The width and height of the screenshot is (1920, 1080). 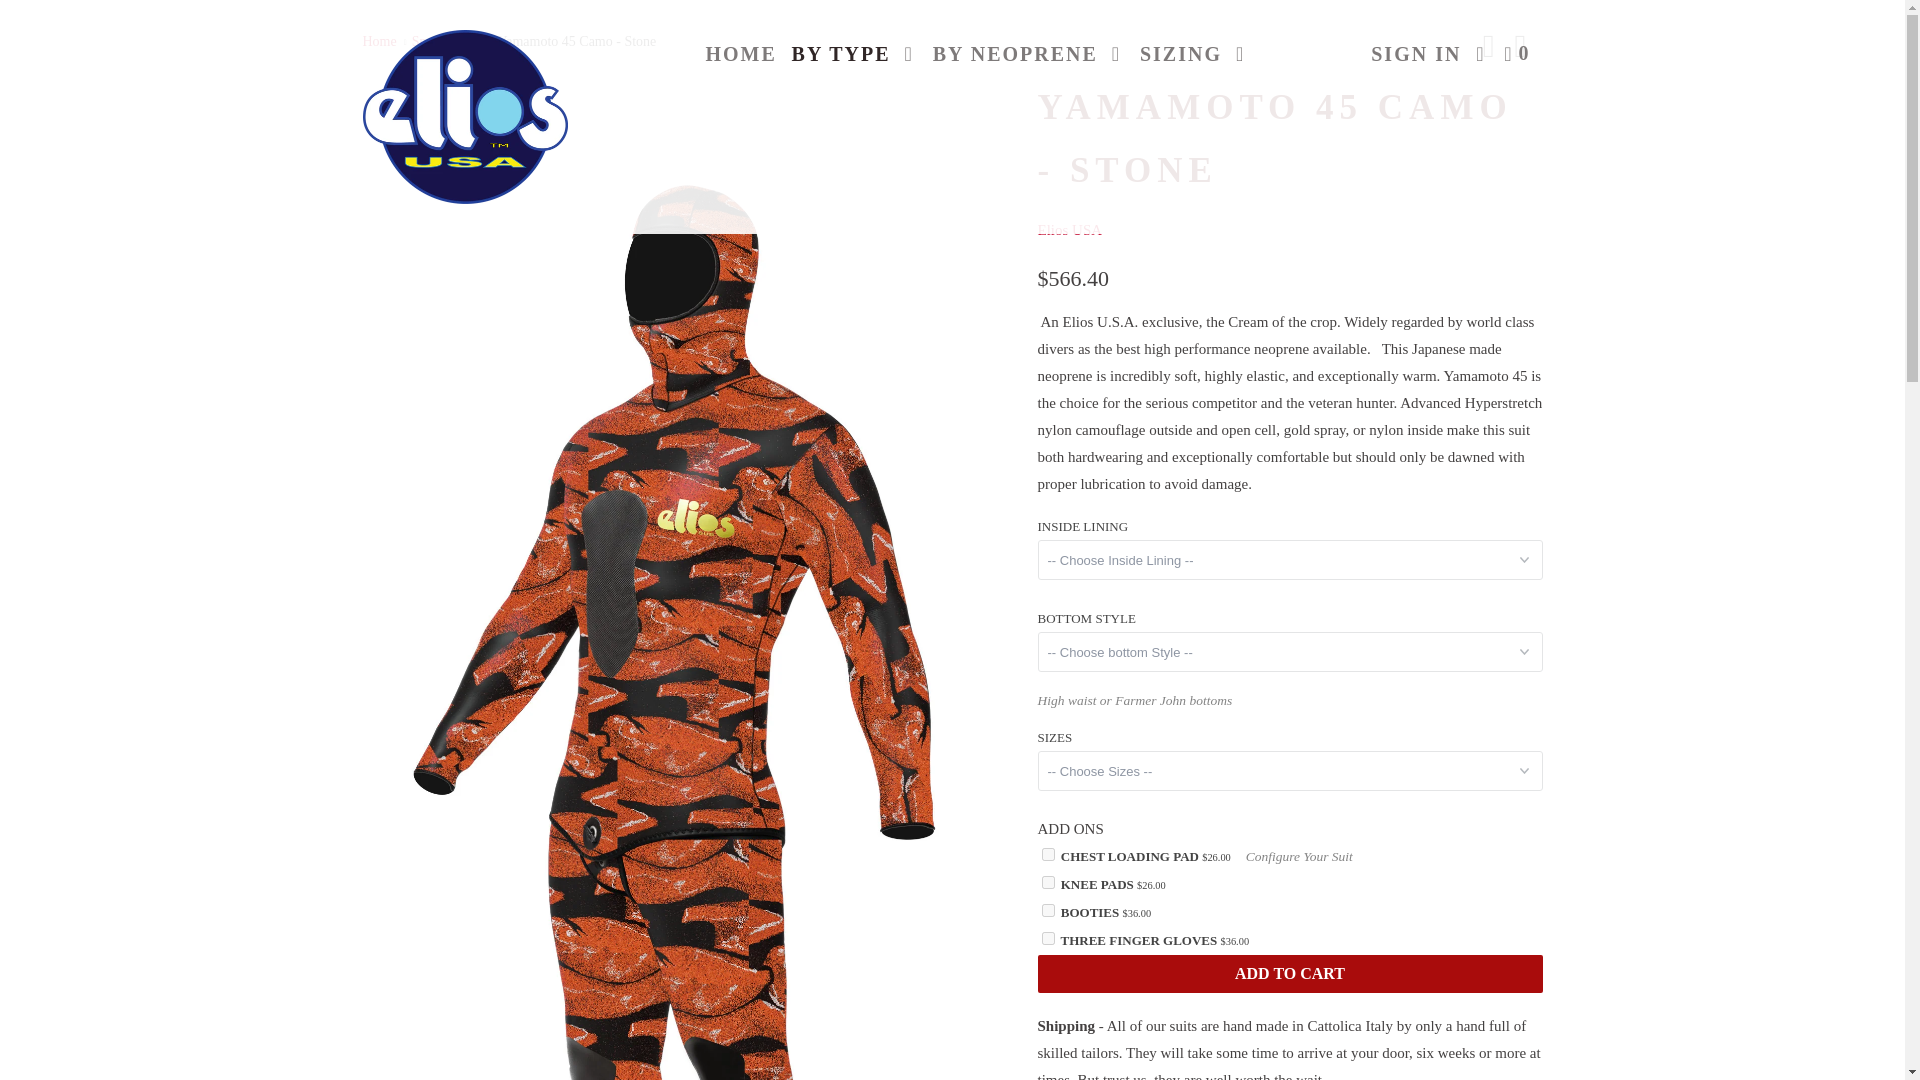 I want to click on BY NEOPRENE  , so click(x=1028, y=54).